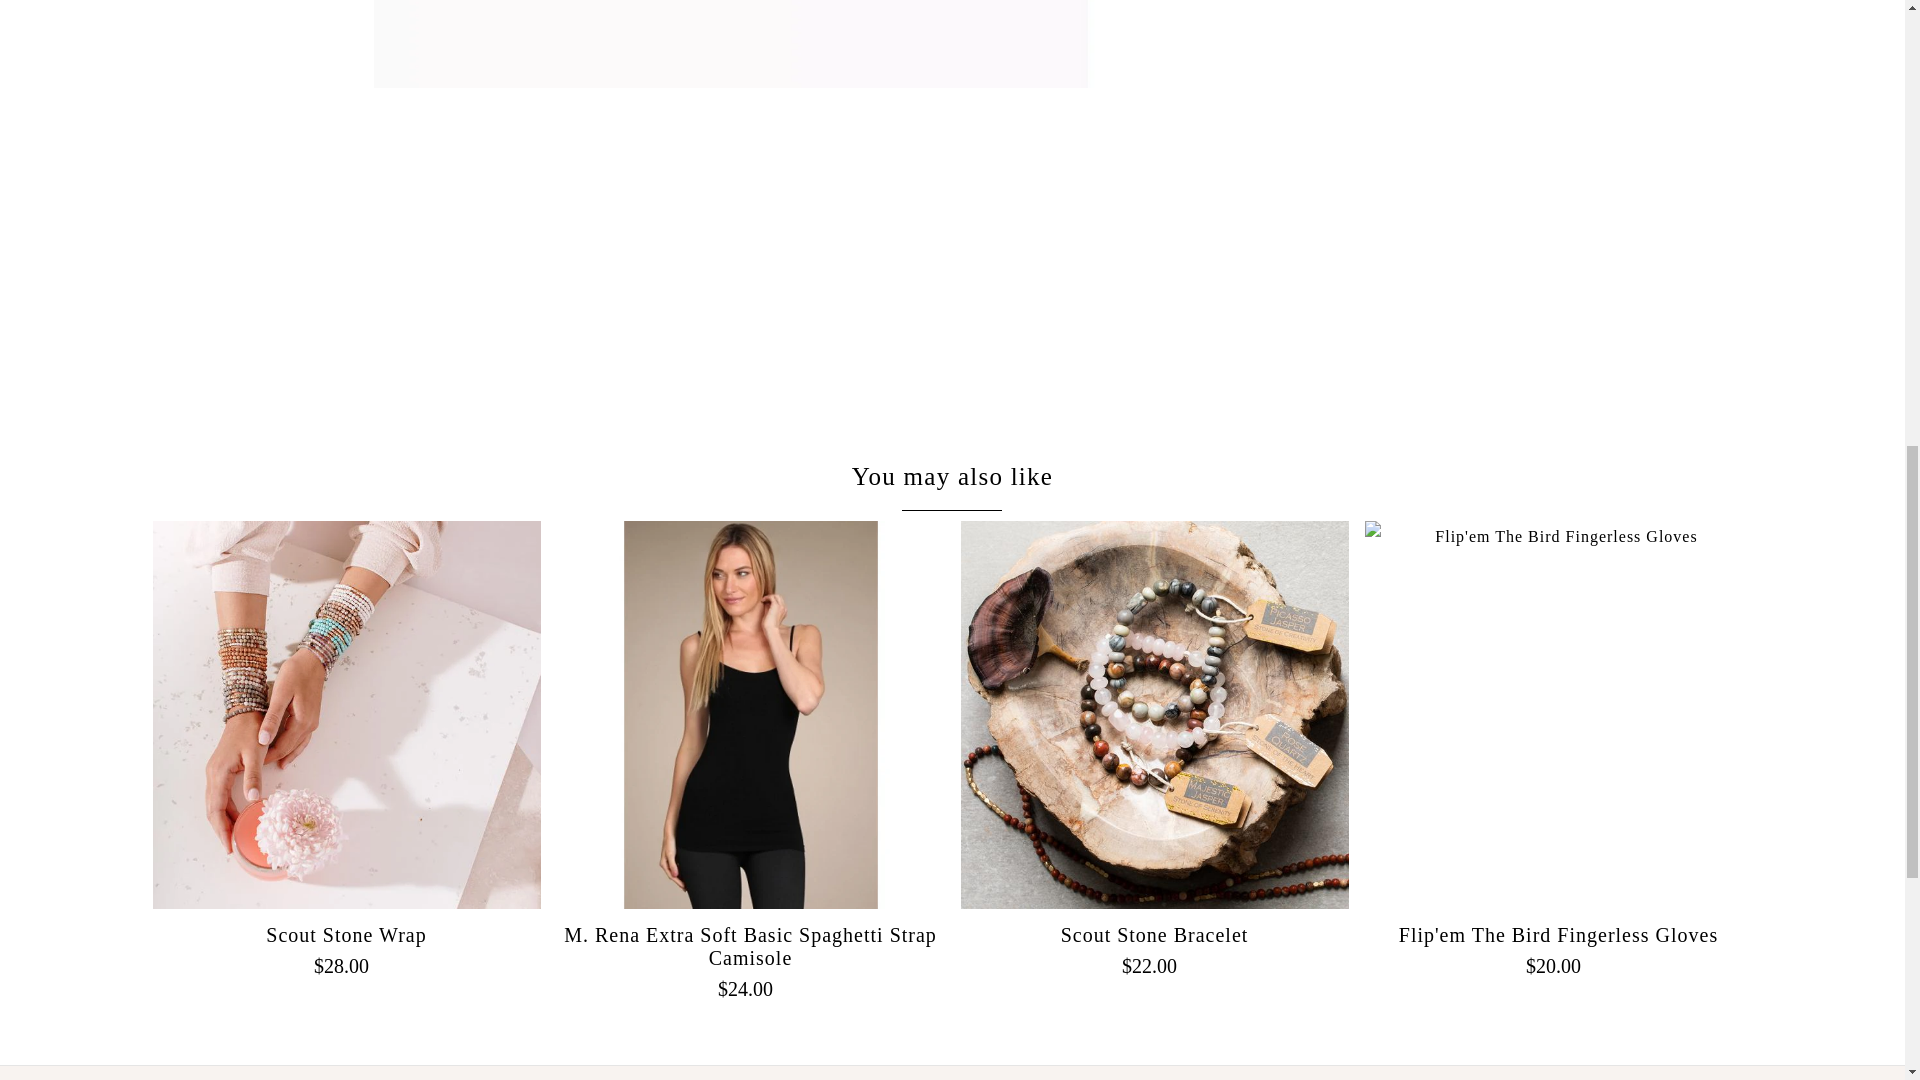 The height and width of the screenshot is (1080, 1920). Describe the element at coordinates (750, 714) in the screenshot. I see `M. Rena Extra Soft Basic Spaghetti Strap Camisole` at that location.